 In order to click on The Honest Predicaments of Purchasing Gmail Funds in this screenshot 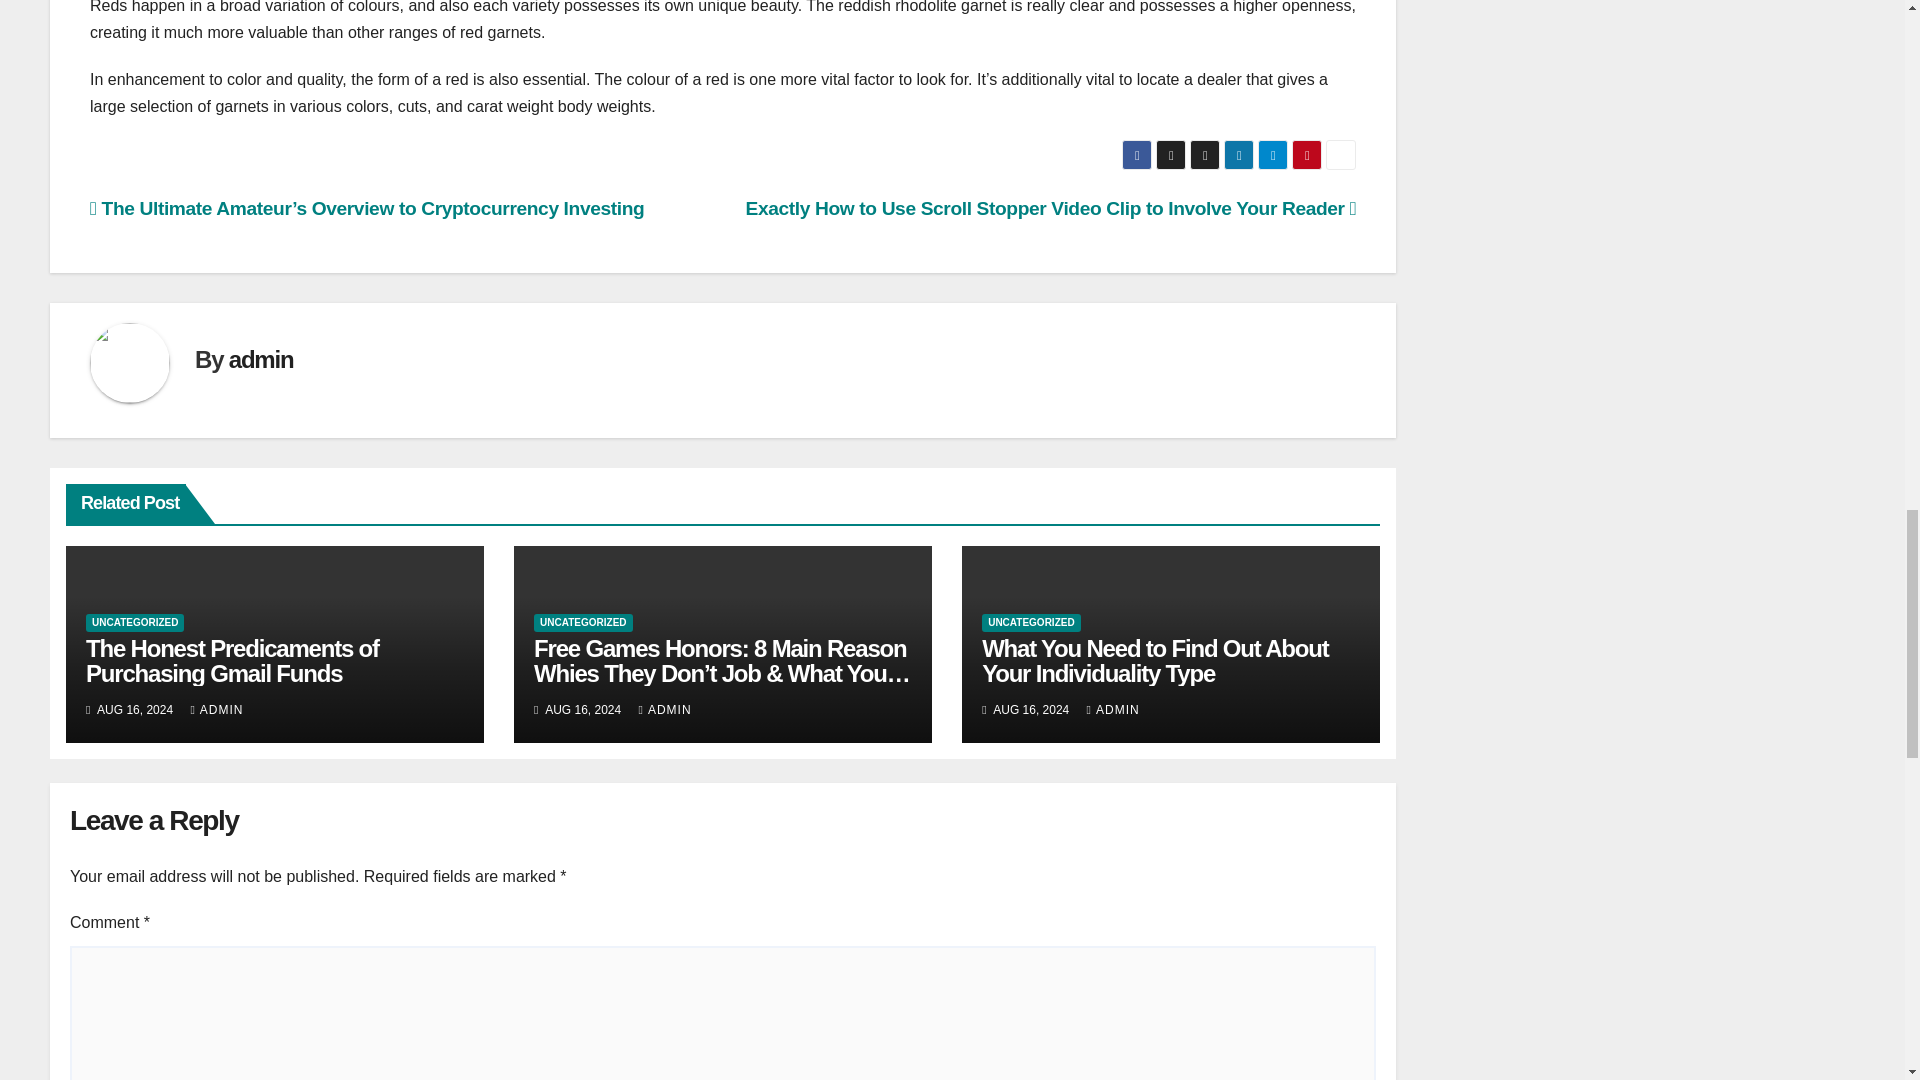, I will do `click(232, 660)`.